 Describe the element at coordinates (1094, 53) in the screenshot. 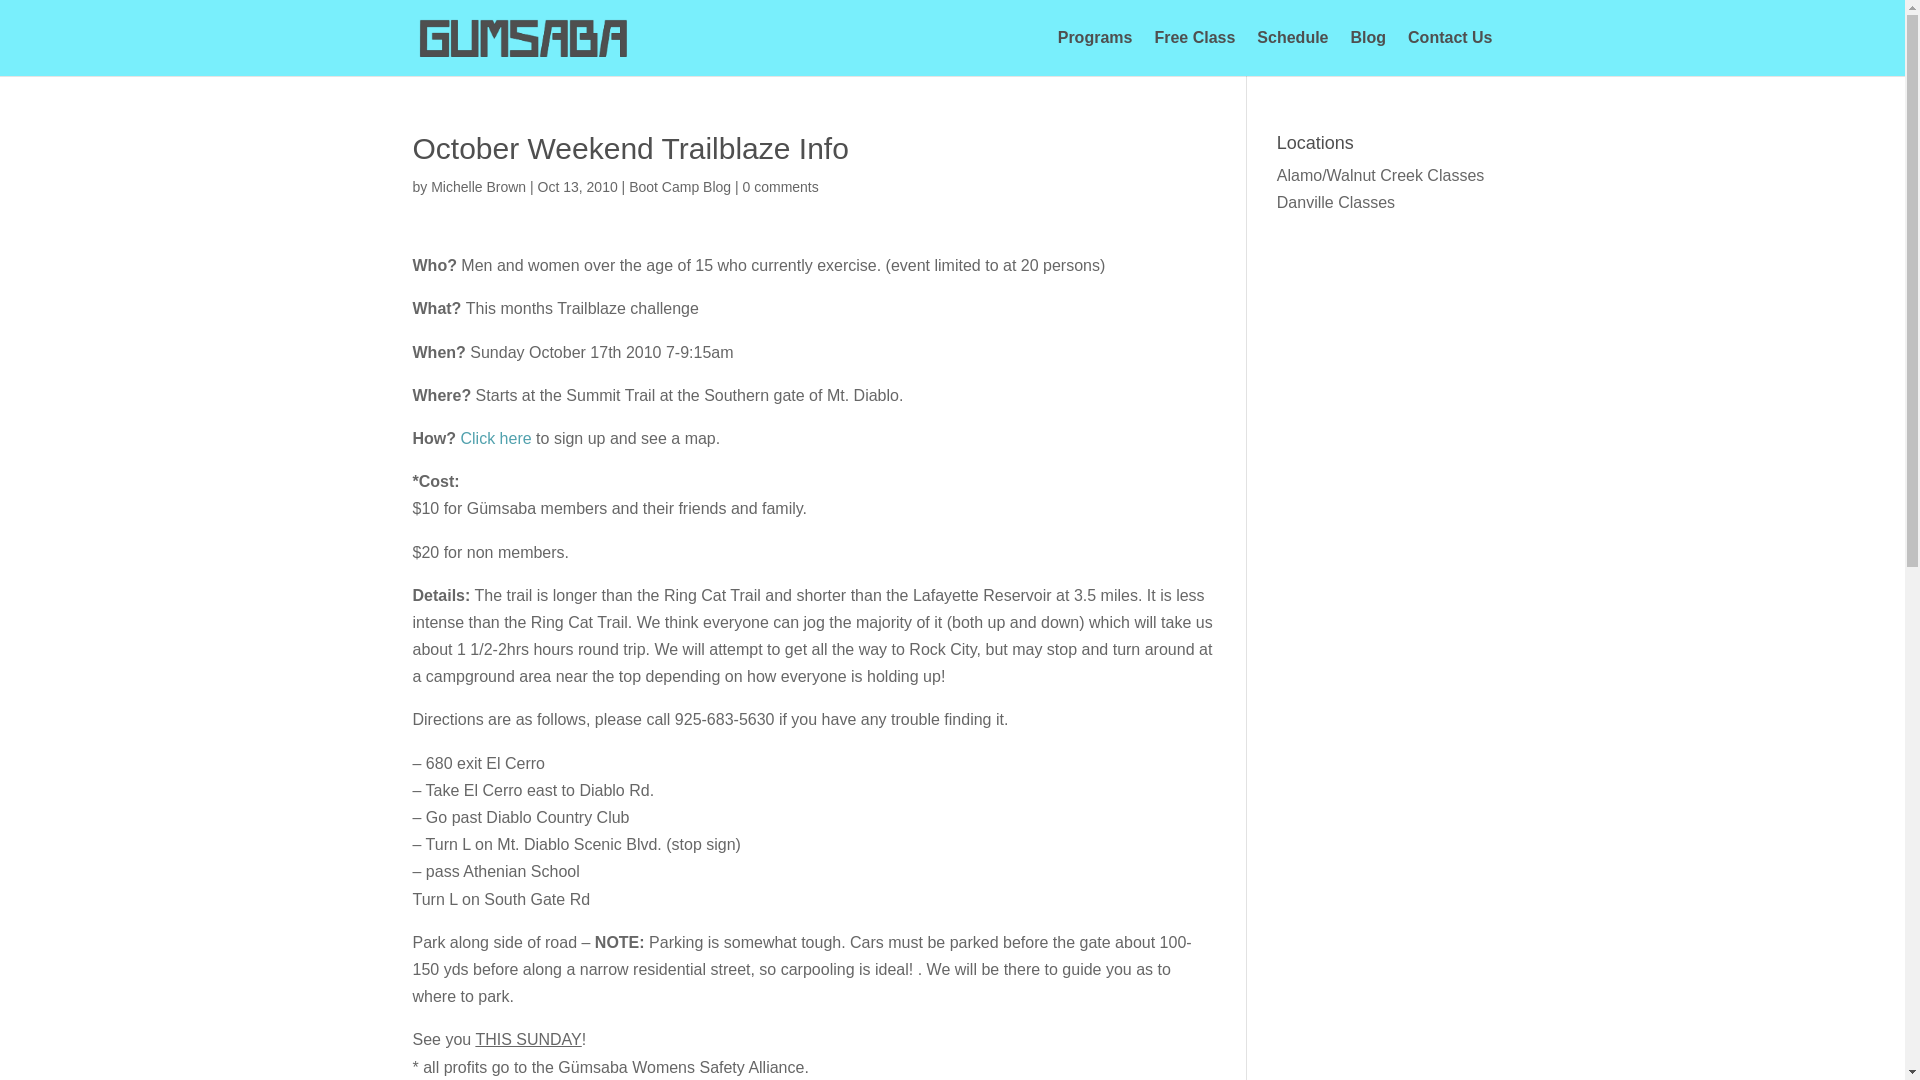

I see `Programs` at that location.